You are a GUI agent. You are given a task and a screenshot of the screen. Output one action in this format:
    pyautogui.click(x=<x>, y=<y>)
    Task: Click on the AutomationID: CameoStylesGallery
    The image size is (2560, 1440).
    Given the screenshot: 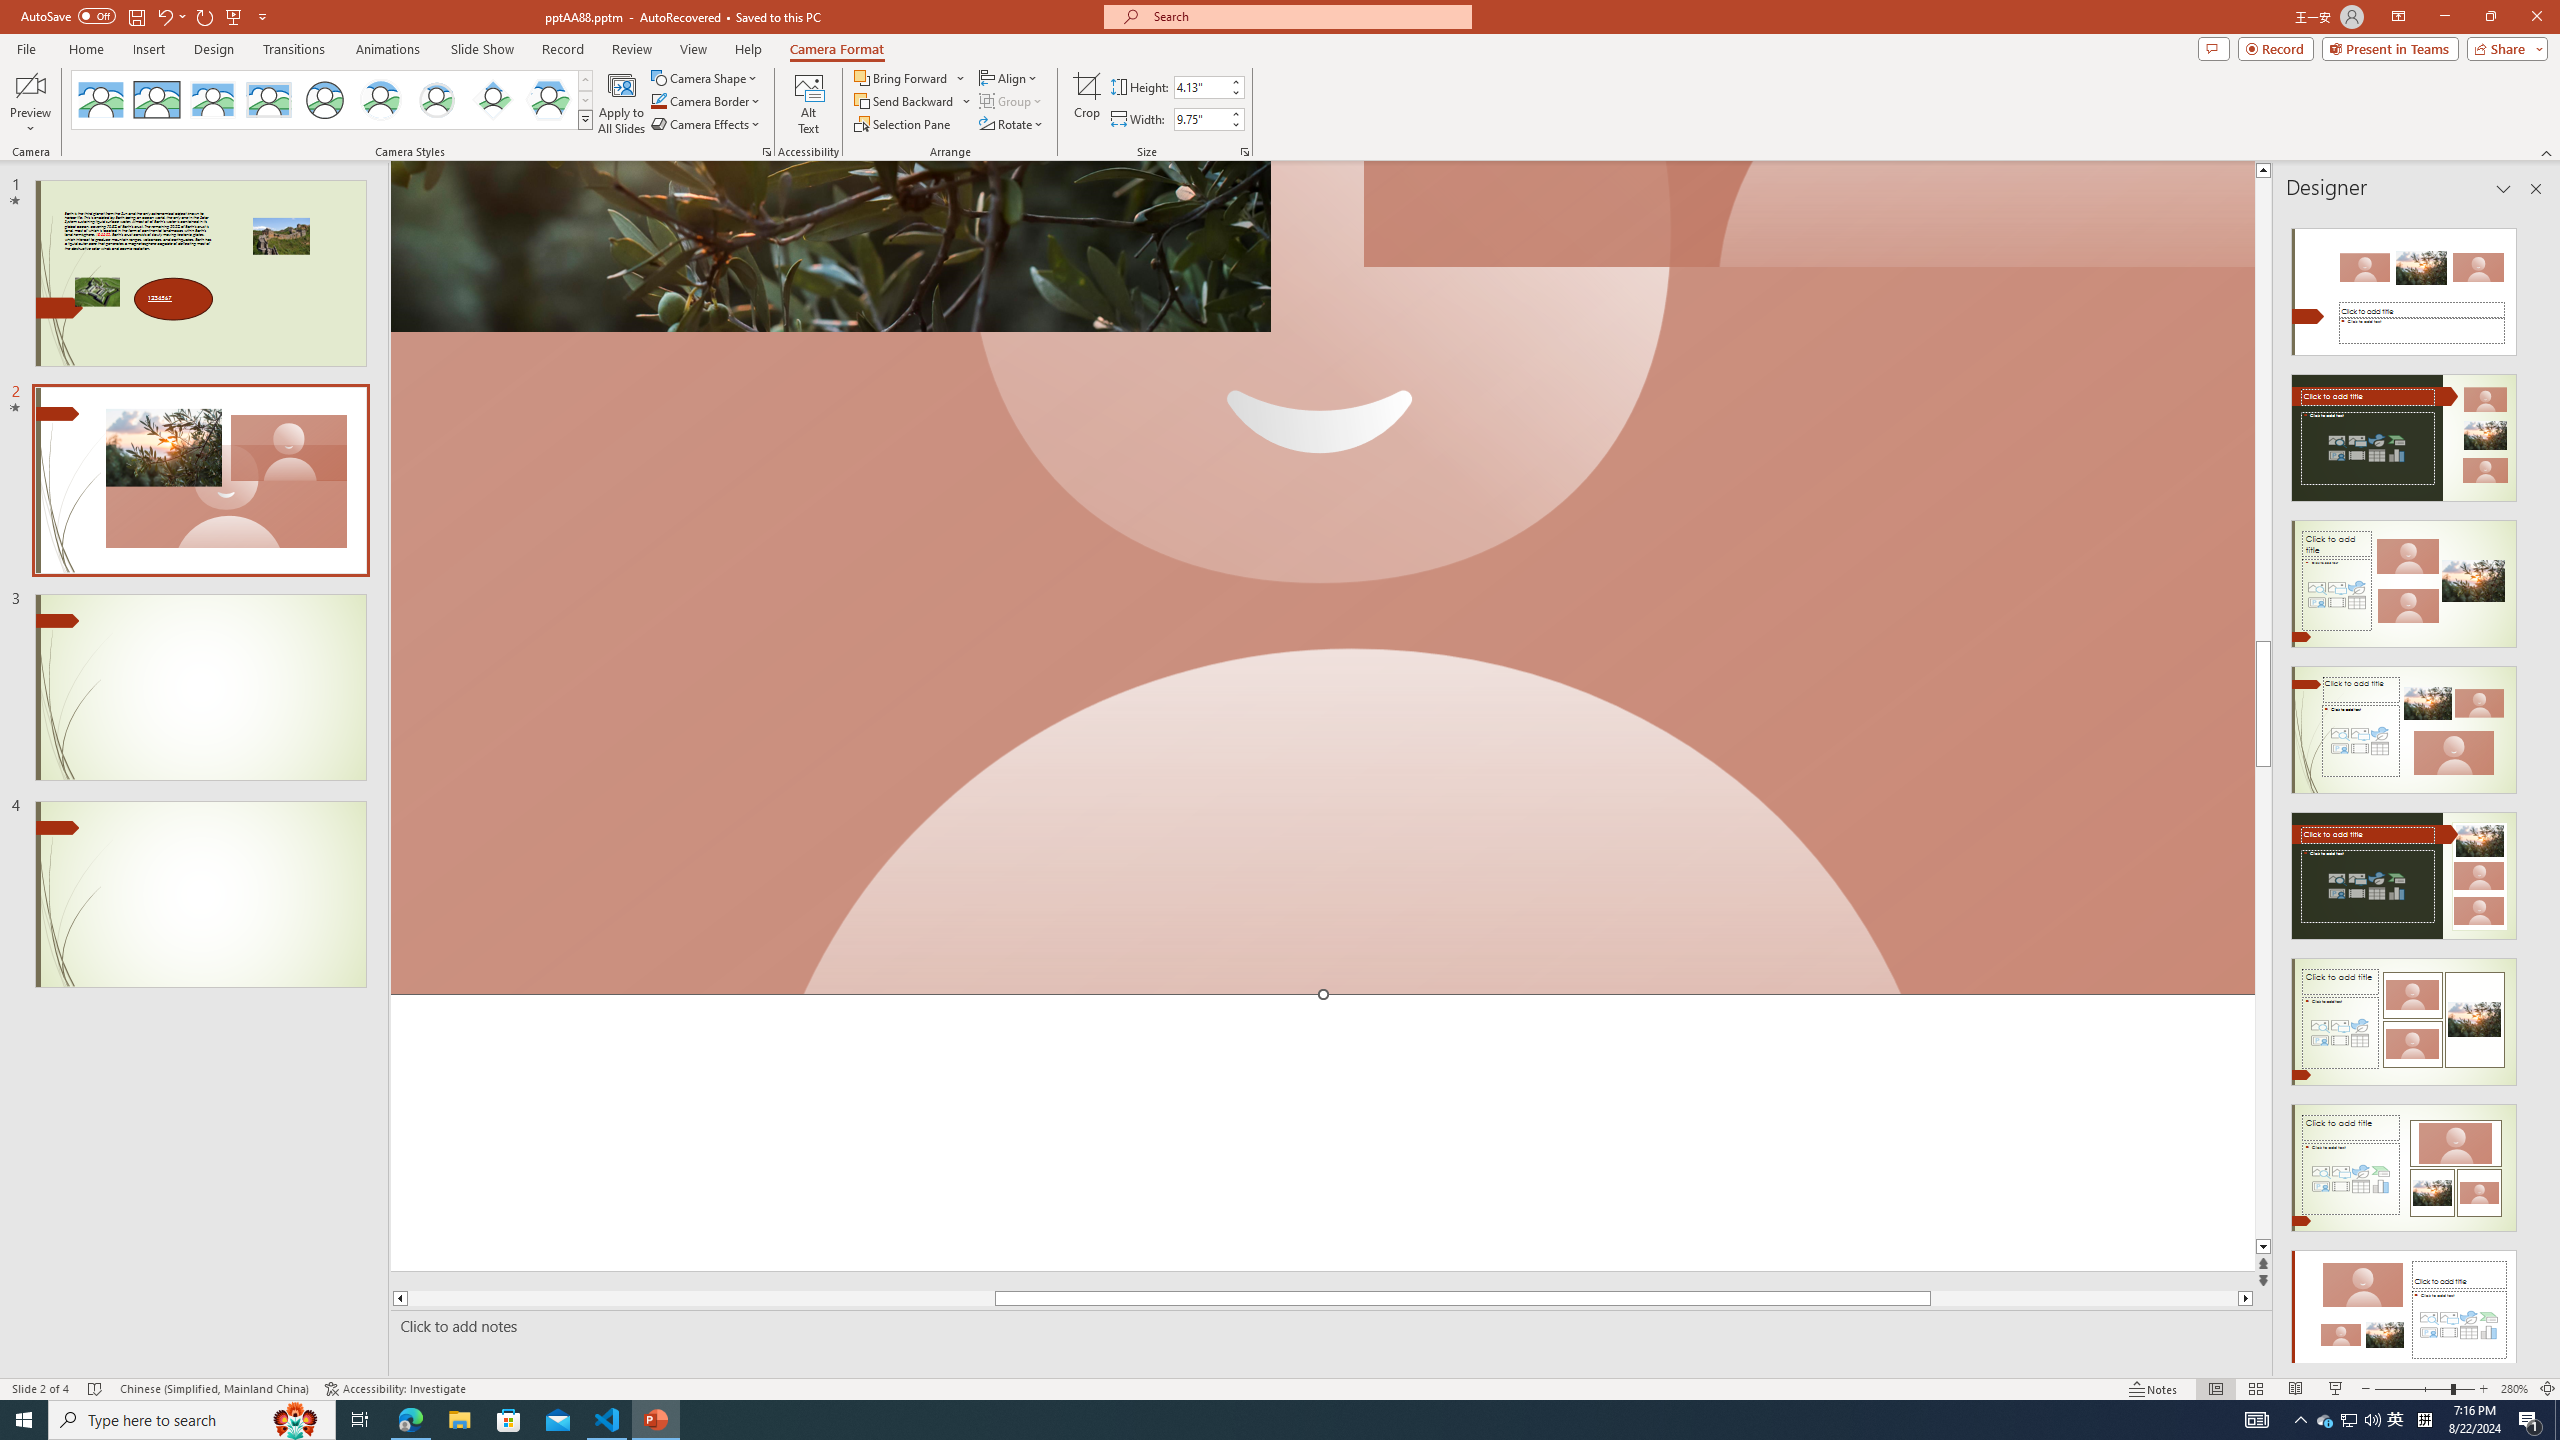 What is the action you would take?
    pyautogui.click(x=332, y=100)
    